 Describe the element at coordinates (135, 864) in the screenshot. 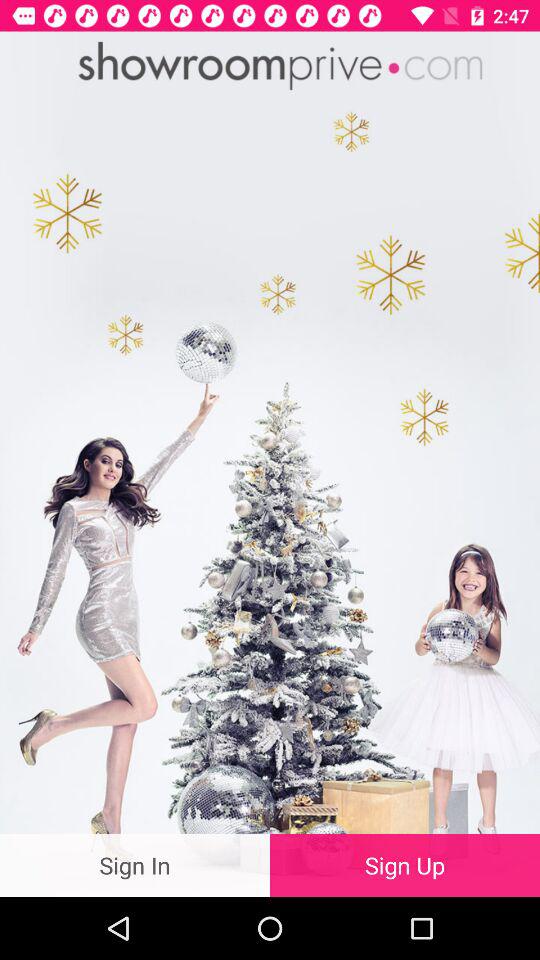

I see `launch the item at the bottom left corner` at that location.